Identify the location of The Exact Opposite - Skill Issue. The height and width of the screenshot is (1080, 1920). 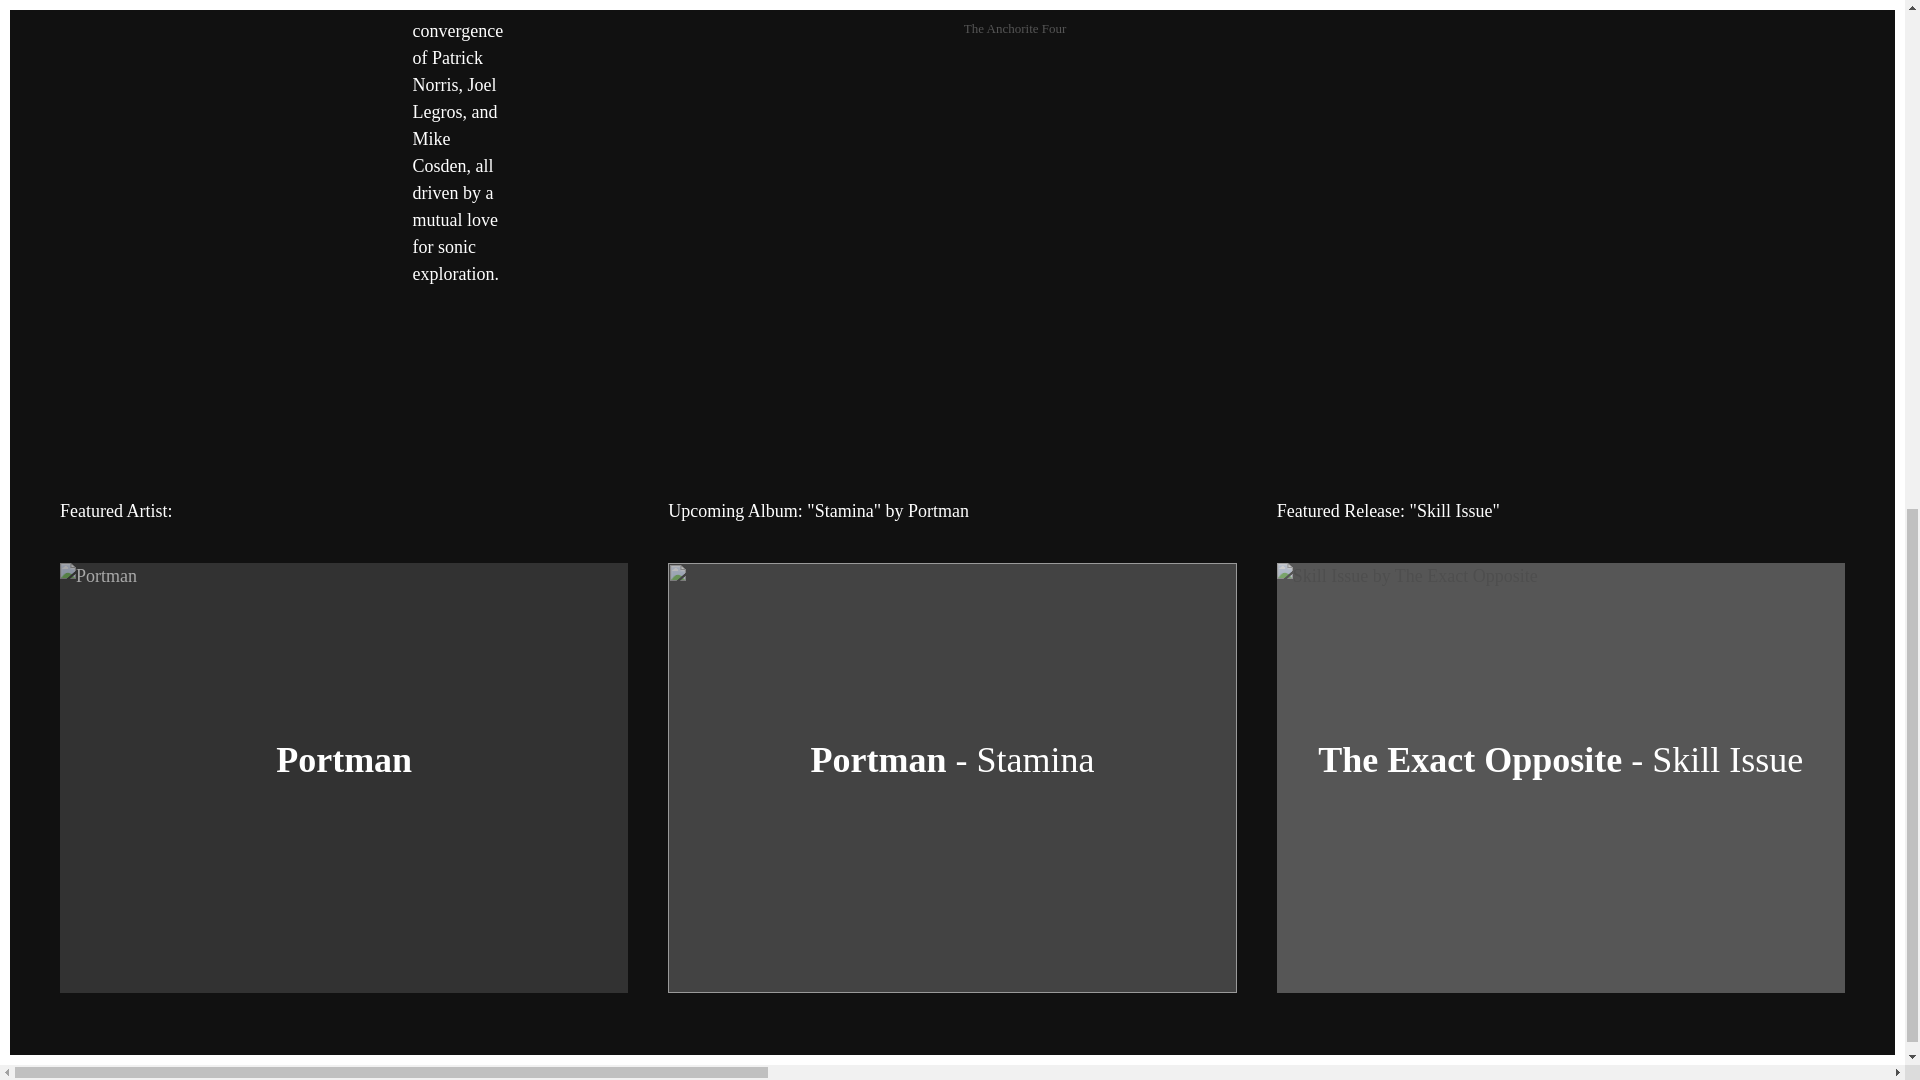
(1560, 759).